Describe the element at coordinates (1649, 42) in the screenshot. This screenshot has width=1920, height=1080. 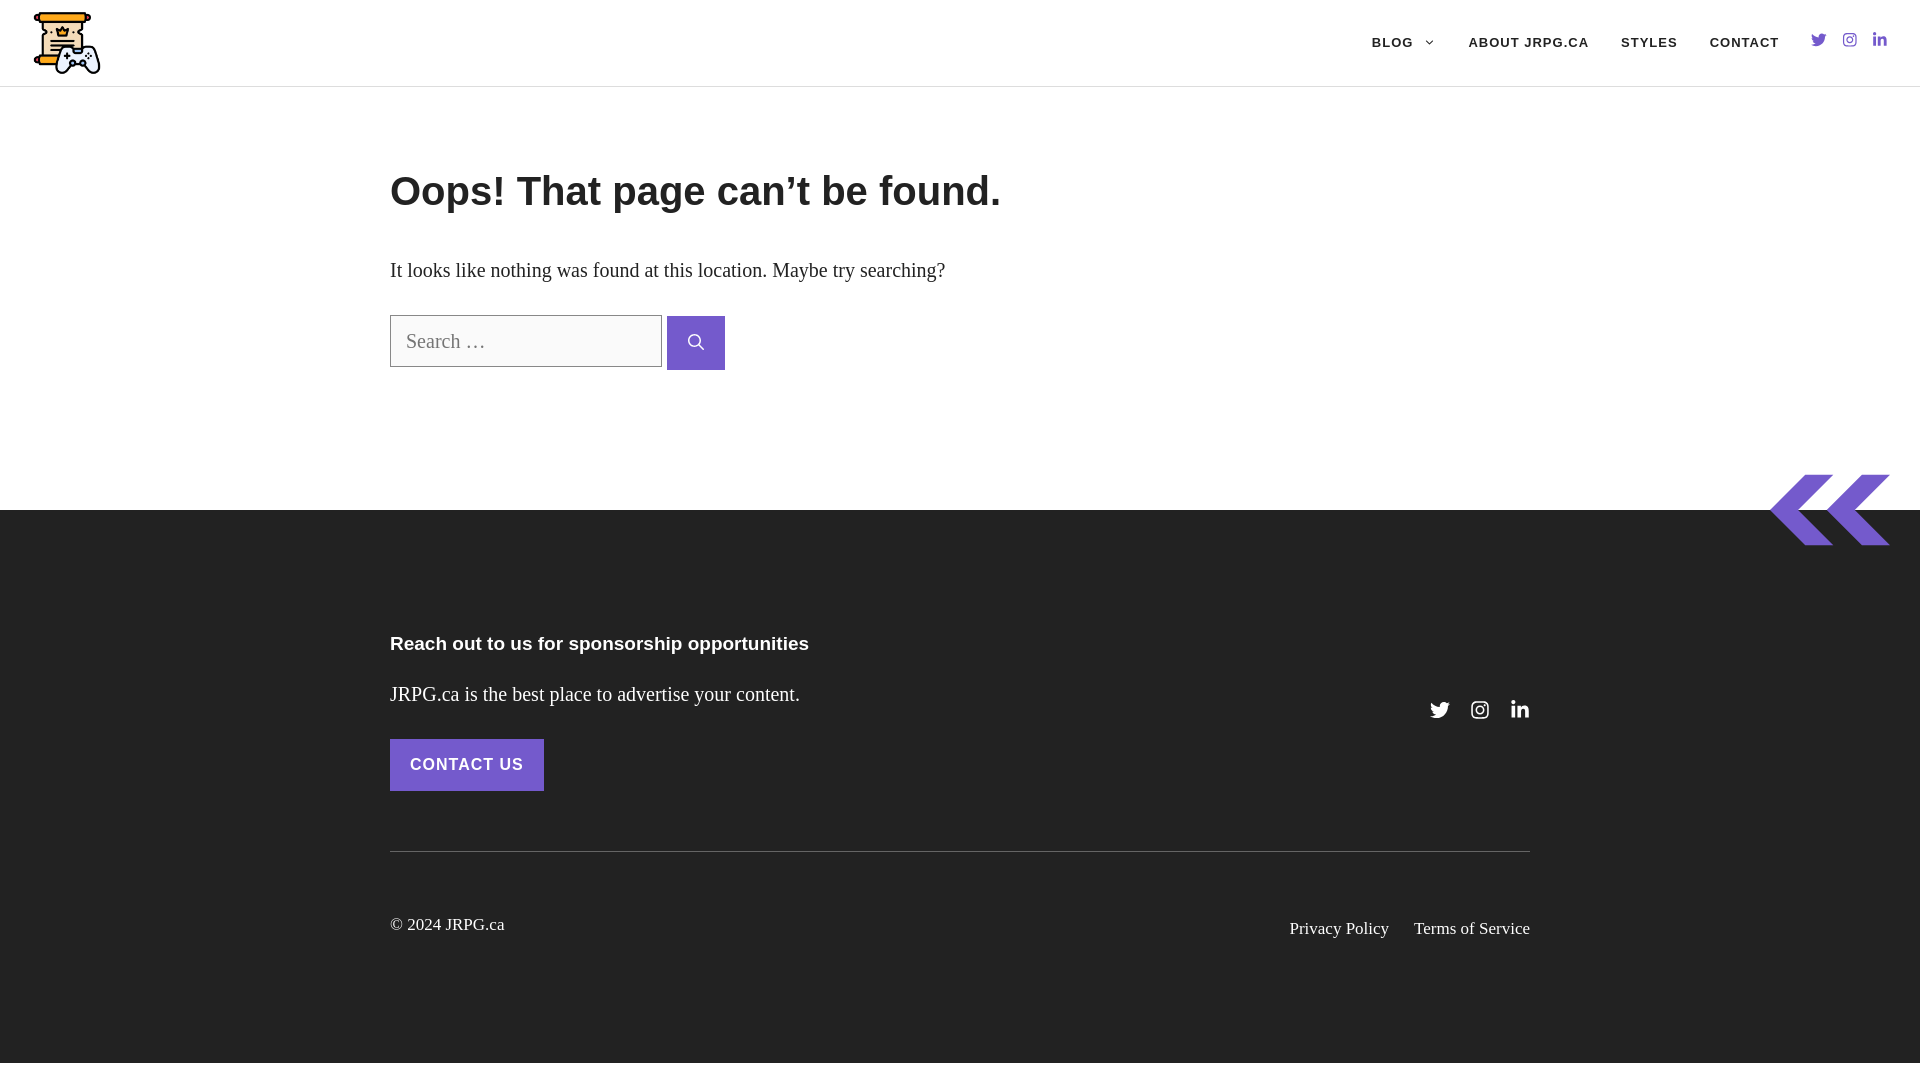
I see `STYLES` at that location.